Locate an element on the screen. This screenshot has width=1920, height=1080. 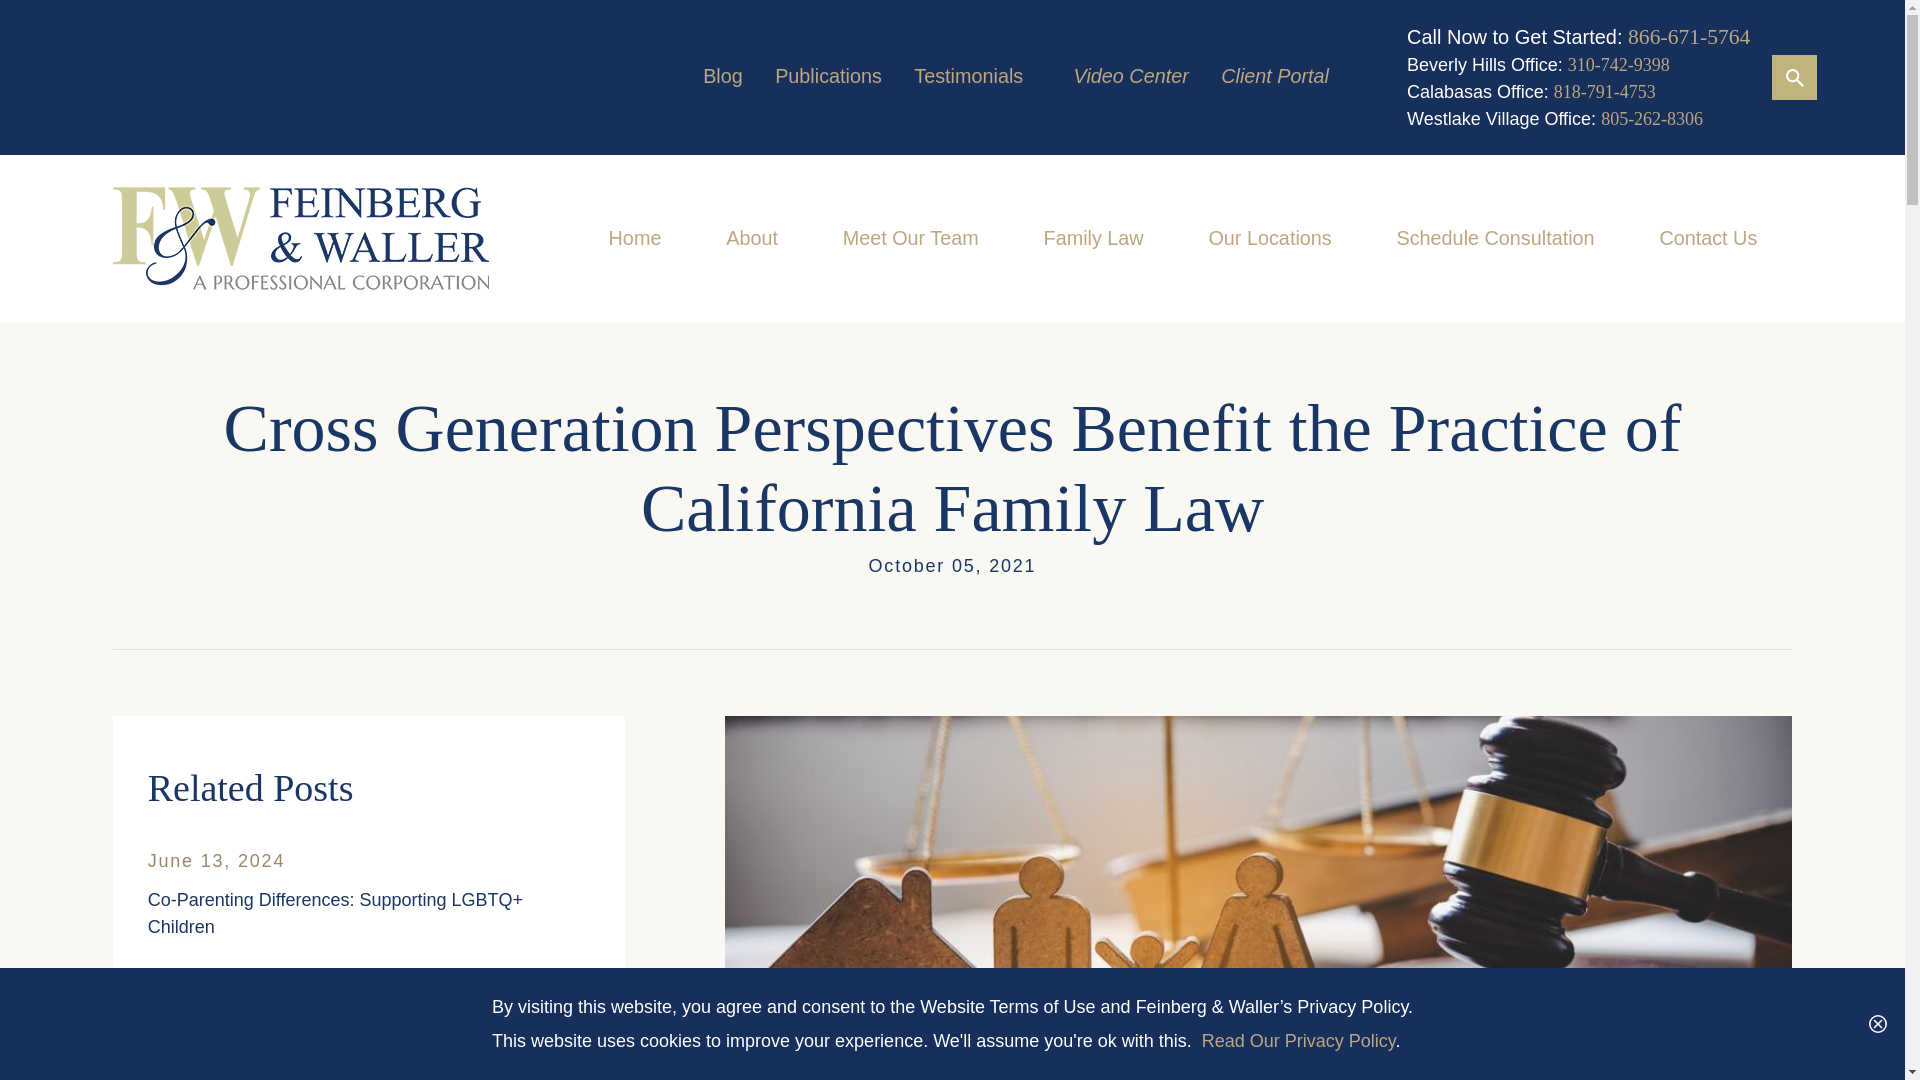
Search Icon is located at coordinates (1794, 77).